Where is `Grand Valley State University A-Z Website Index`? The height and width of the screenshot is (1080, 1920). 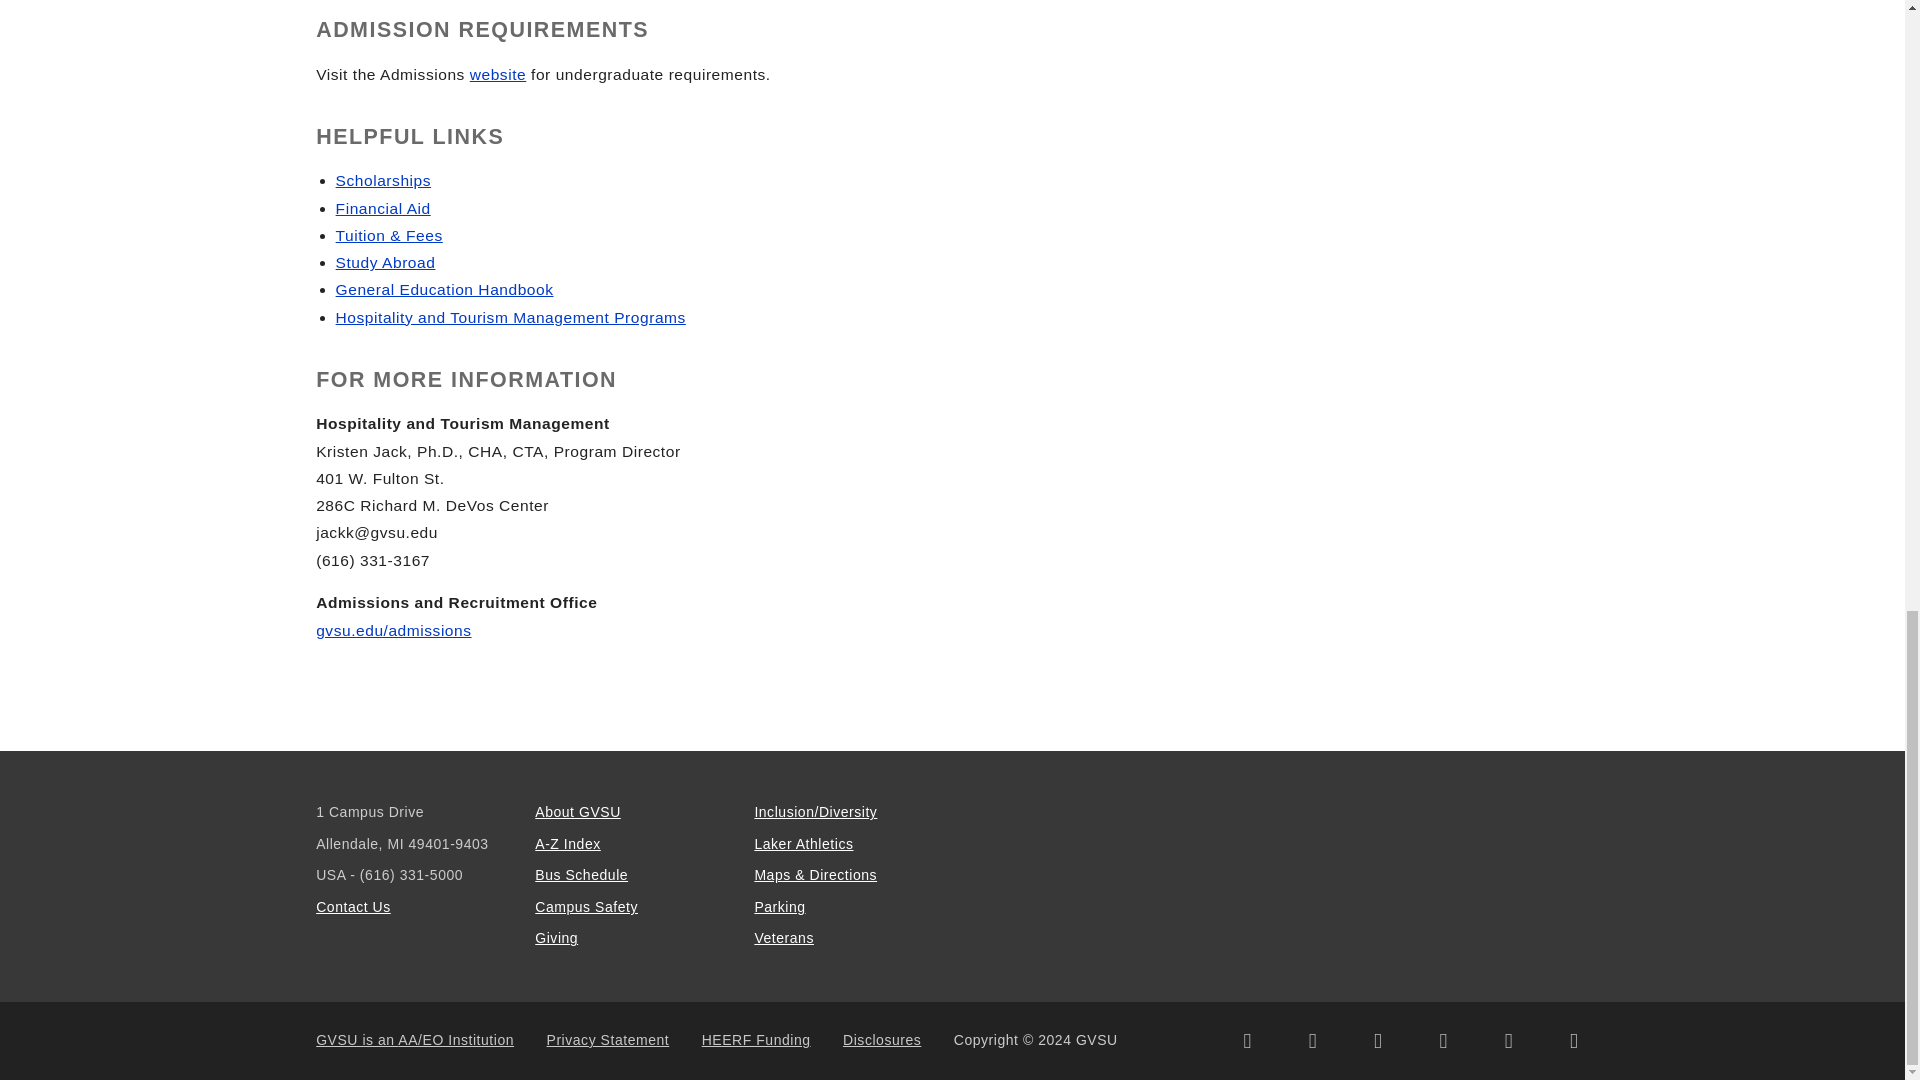 Grand Valley State University A-Z Website Index is located at coordinates (568, 844).